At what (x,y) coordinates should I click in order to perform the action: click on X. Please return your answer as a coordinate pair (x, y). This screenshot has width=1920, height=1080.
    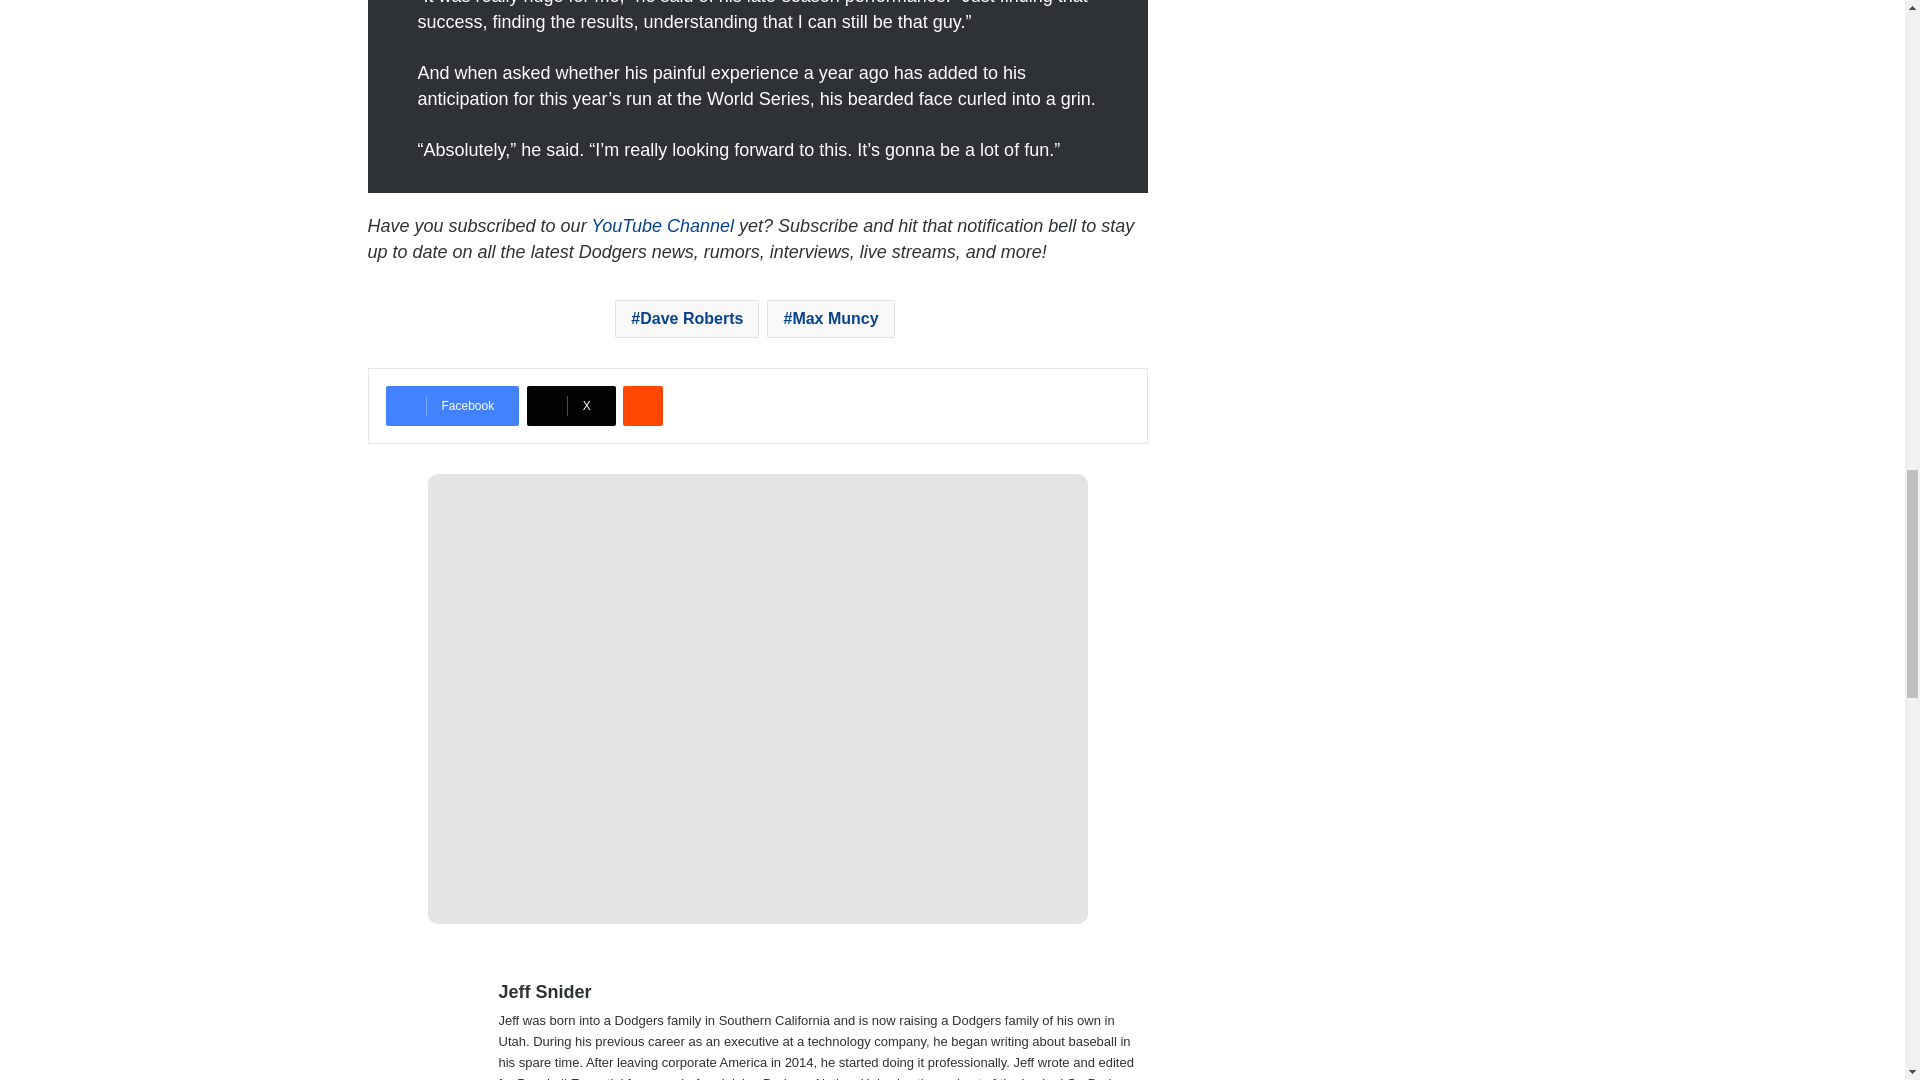
    Looking at the image, I should click on (571, 405).